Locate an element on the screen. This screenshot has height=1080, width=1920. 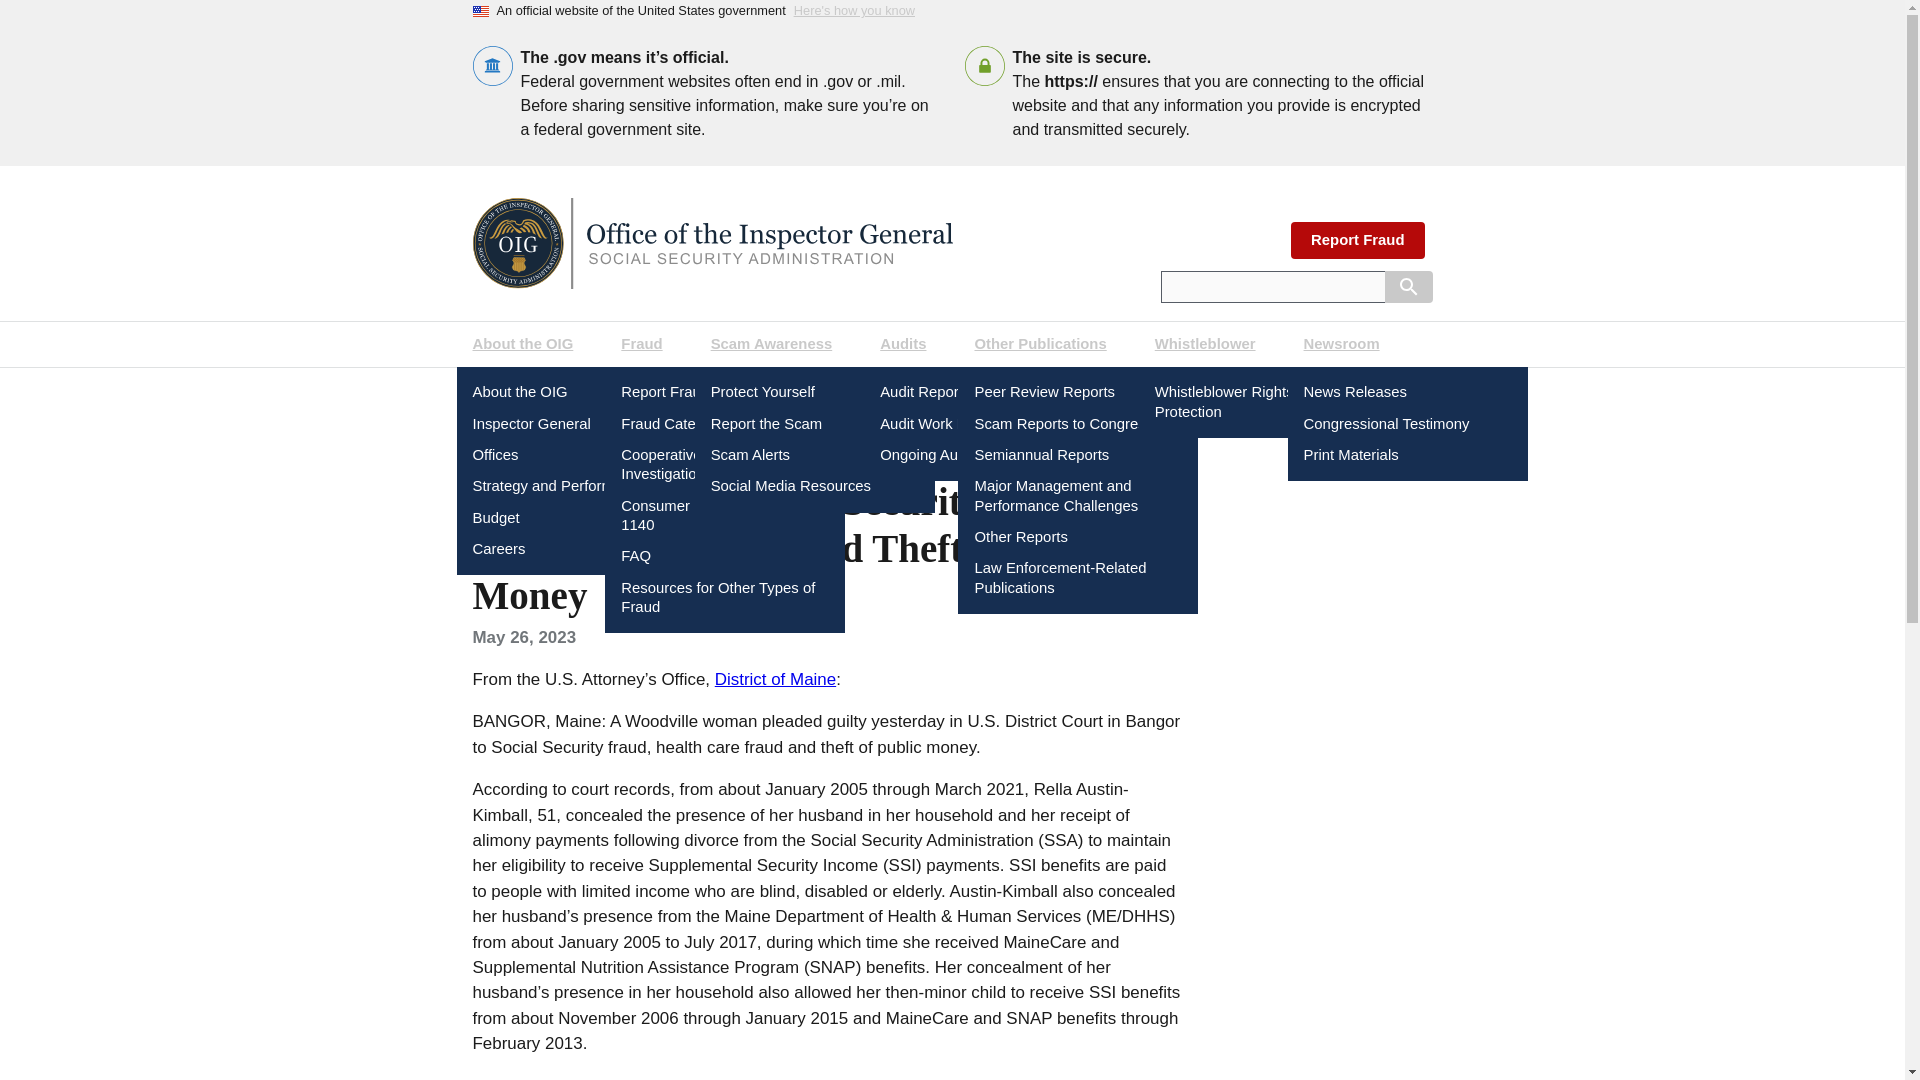
About the OIG is located at coordinates (530, 344).